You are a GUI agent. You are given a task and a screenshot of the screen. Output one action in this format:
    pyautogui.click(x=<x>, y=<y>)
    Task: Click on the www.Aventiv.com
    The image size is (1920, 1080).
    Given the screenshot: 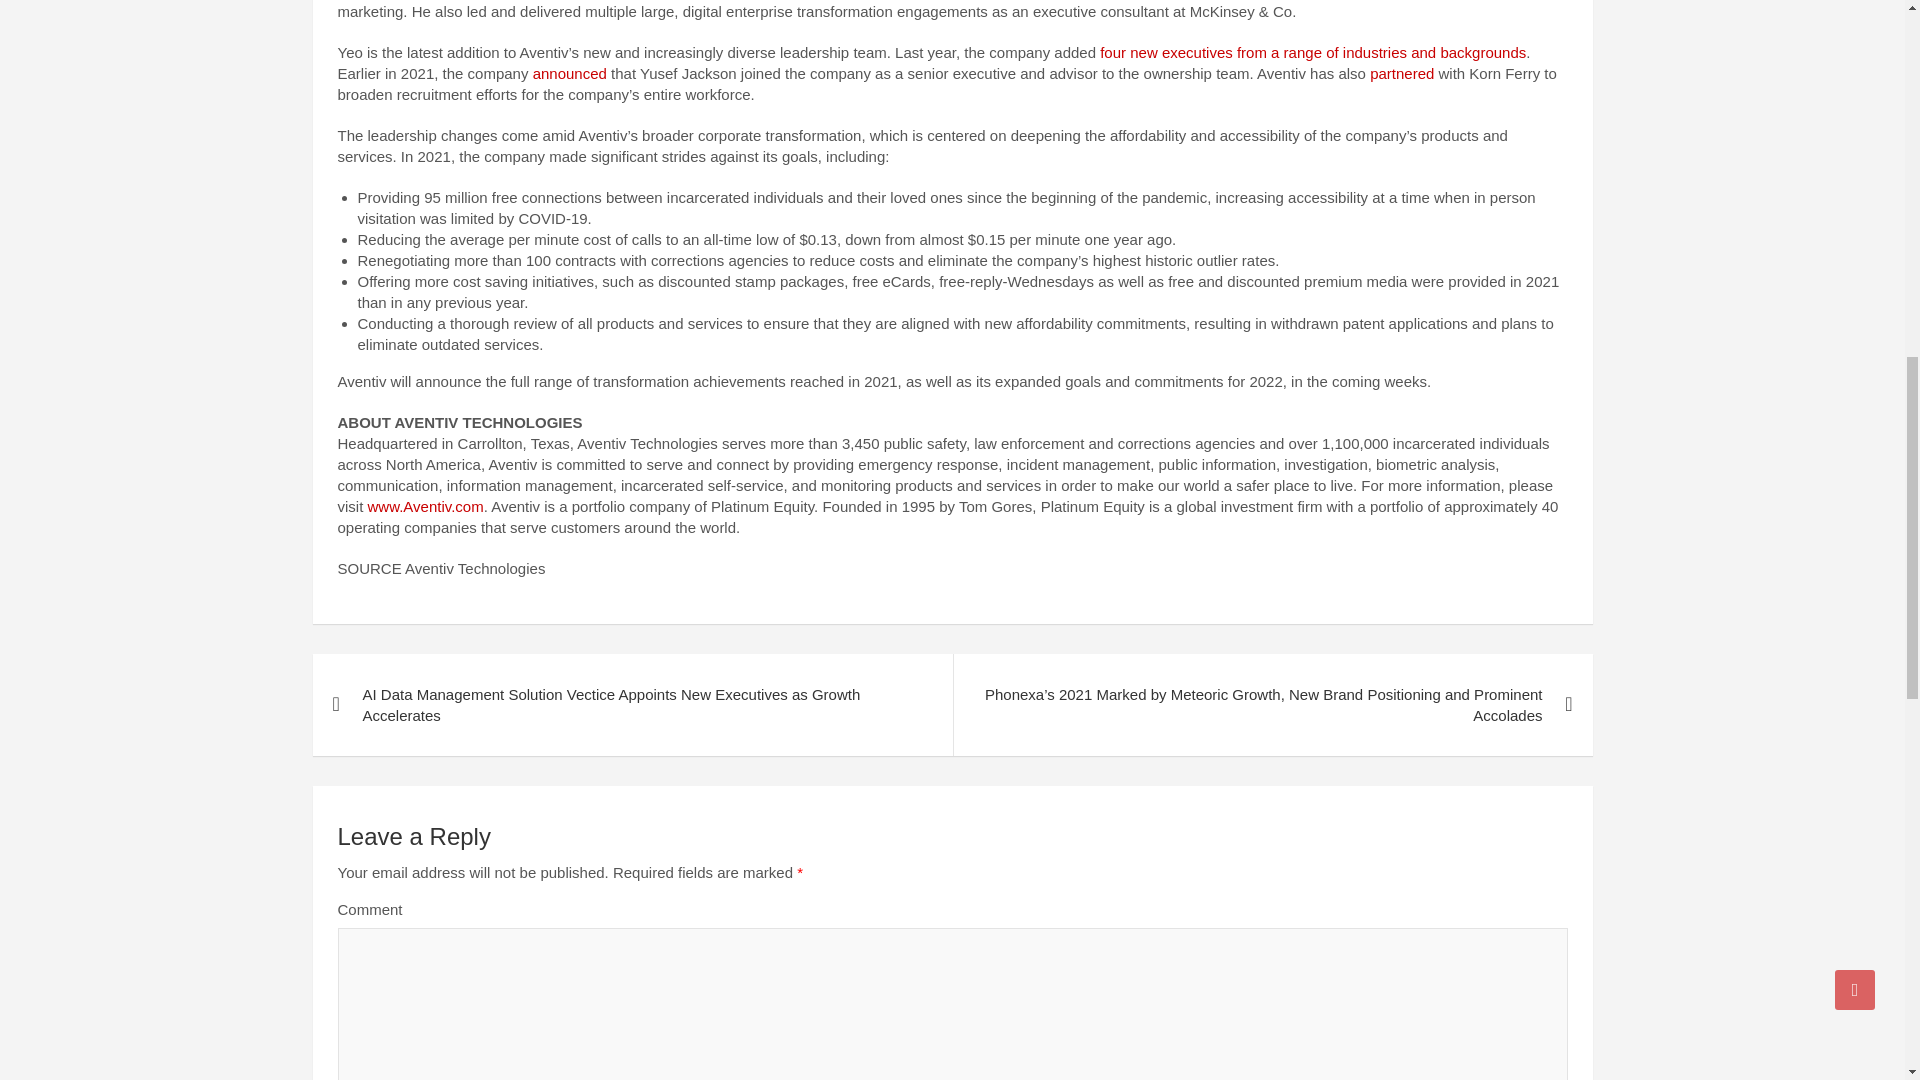 What is the action you would take?
    pyautogui.click(x=426, y=506)
    